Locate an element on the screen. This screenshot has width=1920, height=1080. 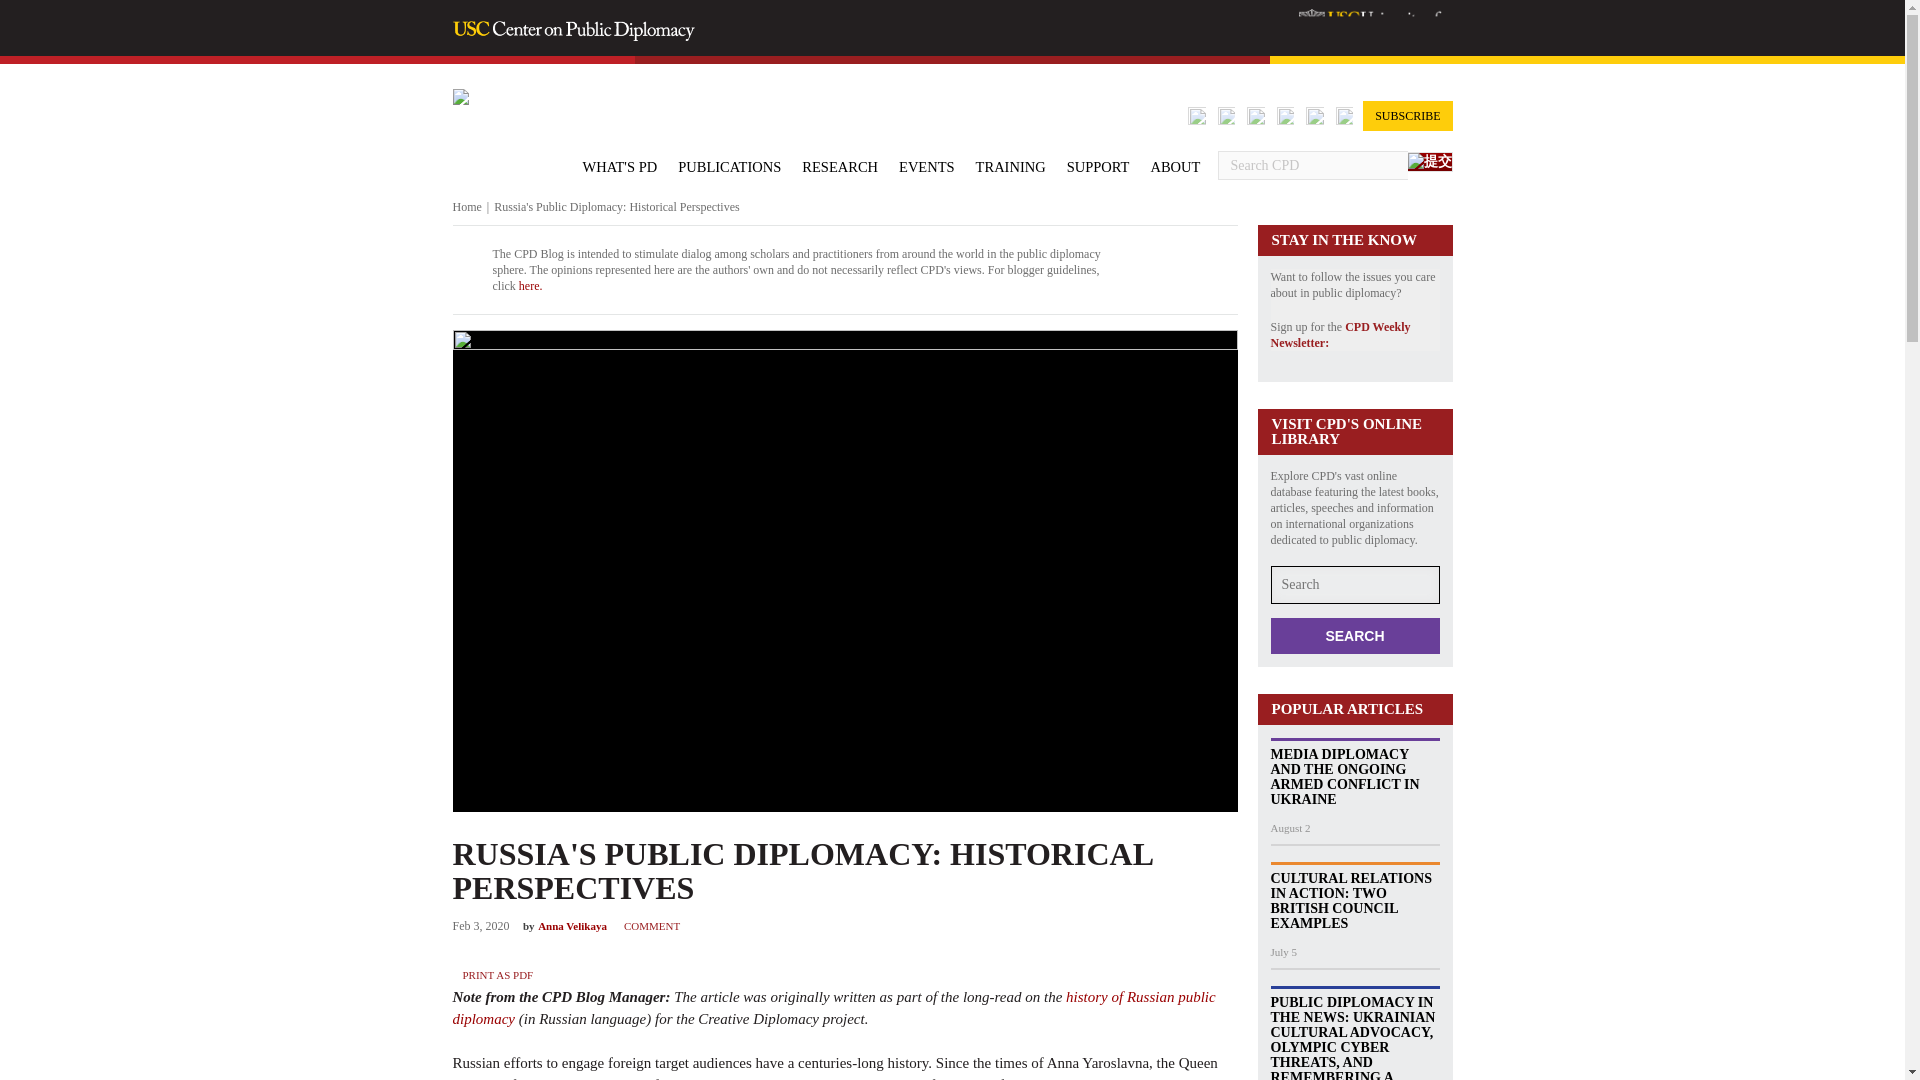
COMMENT is located at coordinates (652, 926).